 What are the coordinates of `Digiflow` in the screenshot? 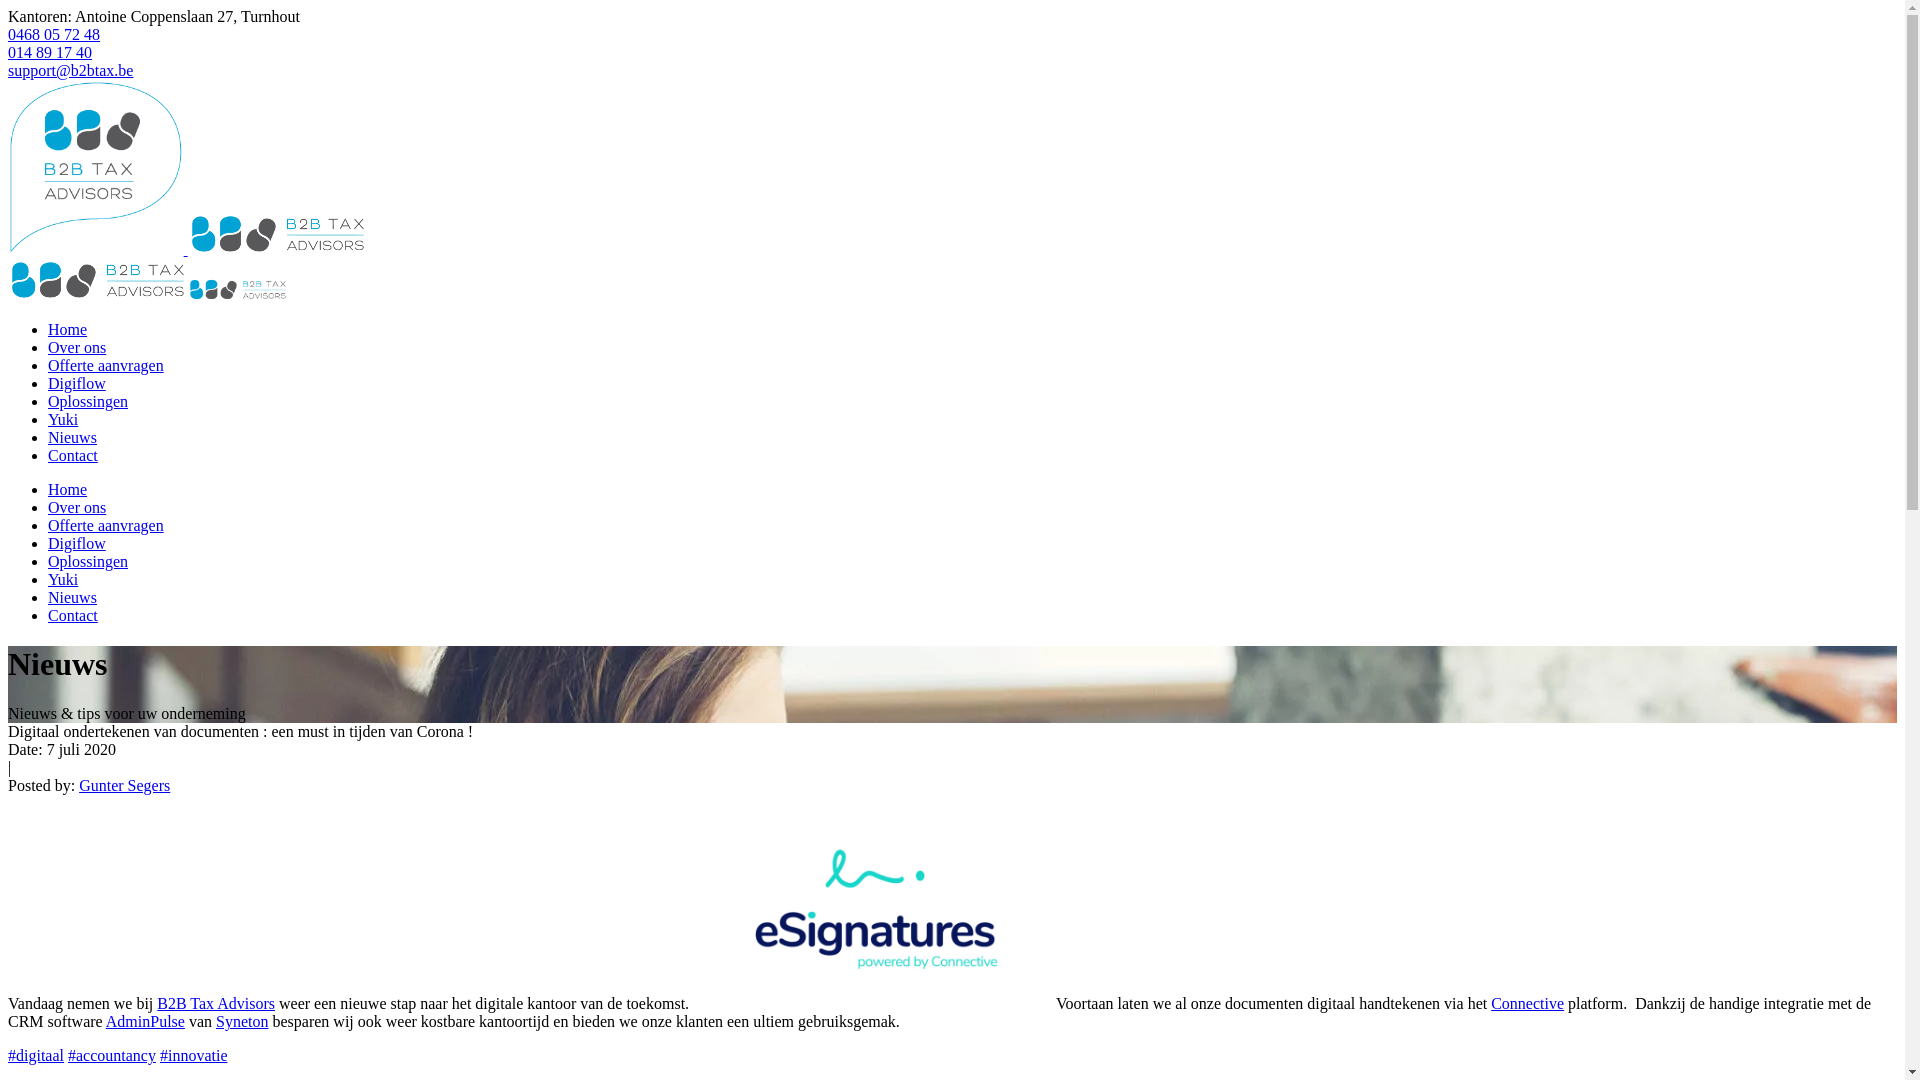 It's located at (77, 544).